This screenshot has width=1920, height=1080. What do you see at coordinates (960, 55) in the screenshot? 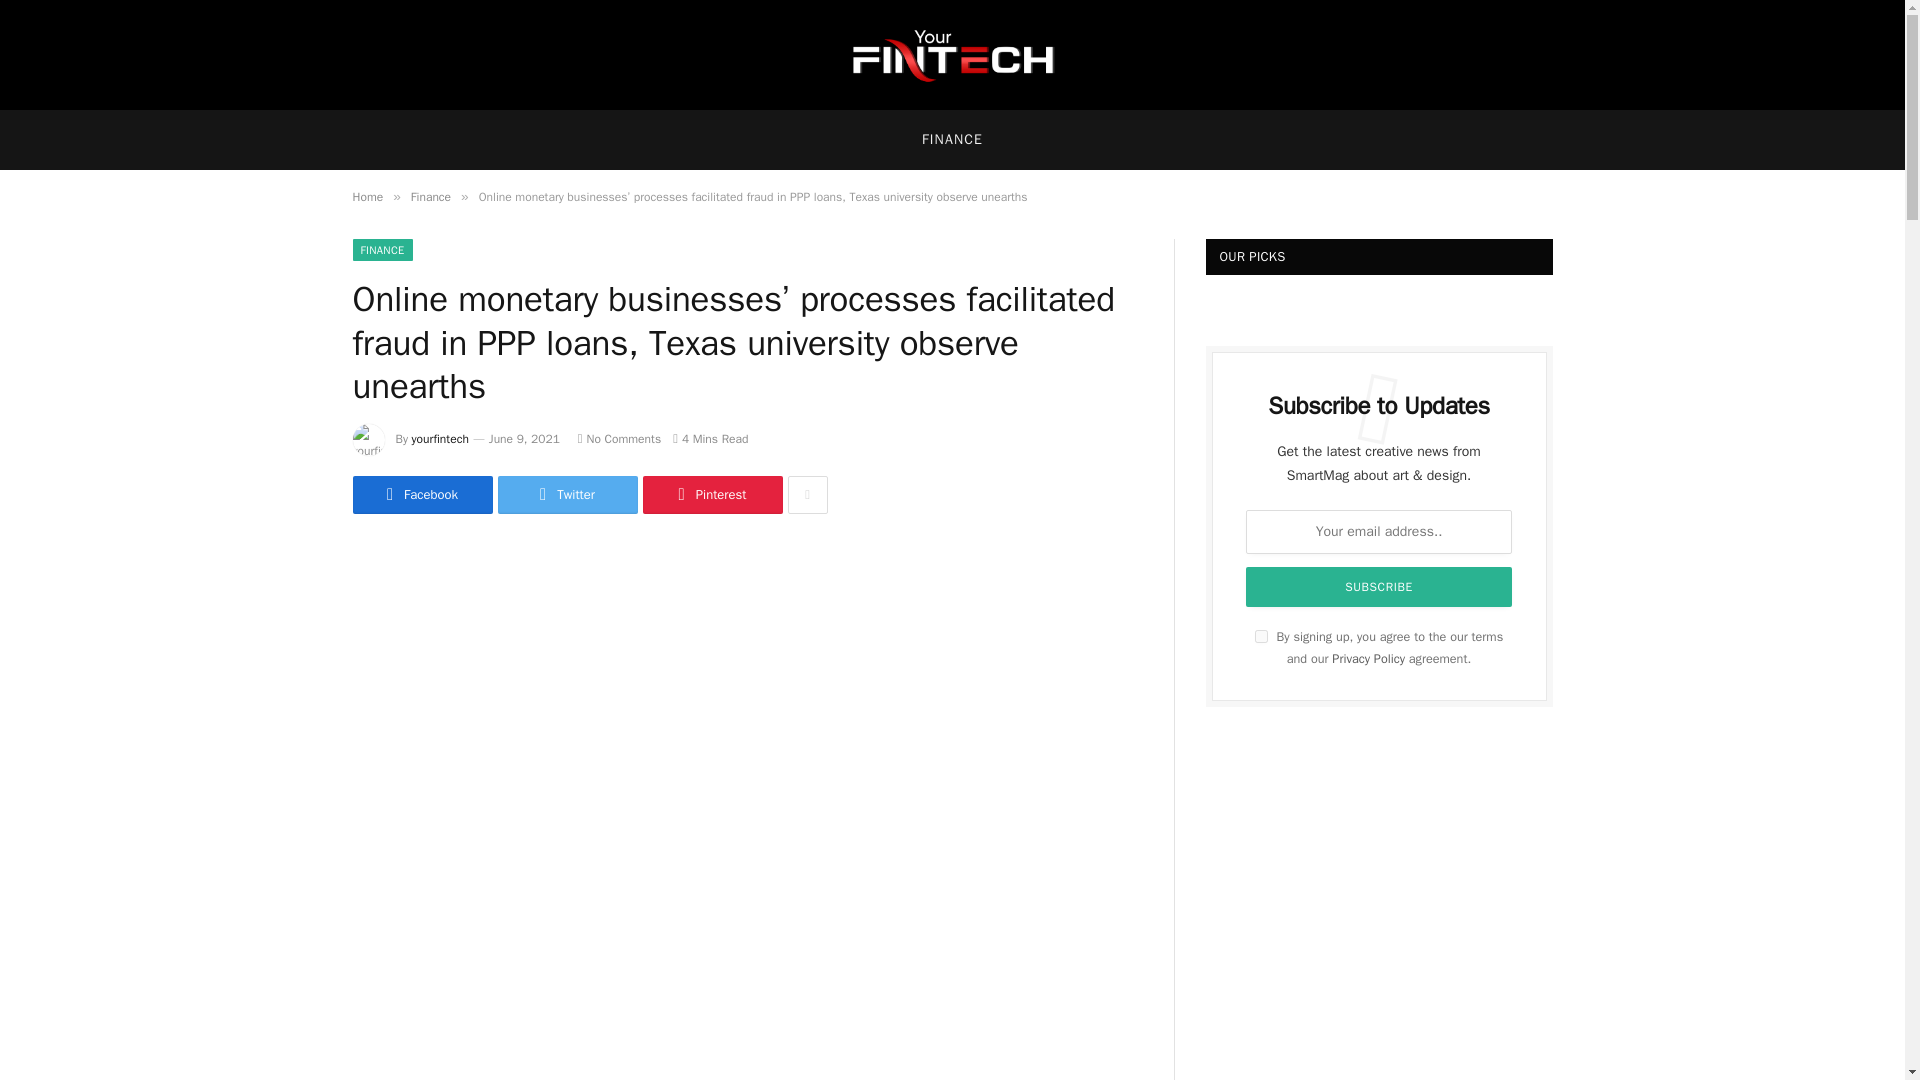
I see `Your Fintech` at bounding box center [960, 55].